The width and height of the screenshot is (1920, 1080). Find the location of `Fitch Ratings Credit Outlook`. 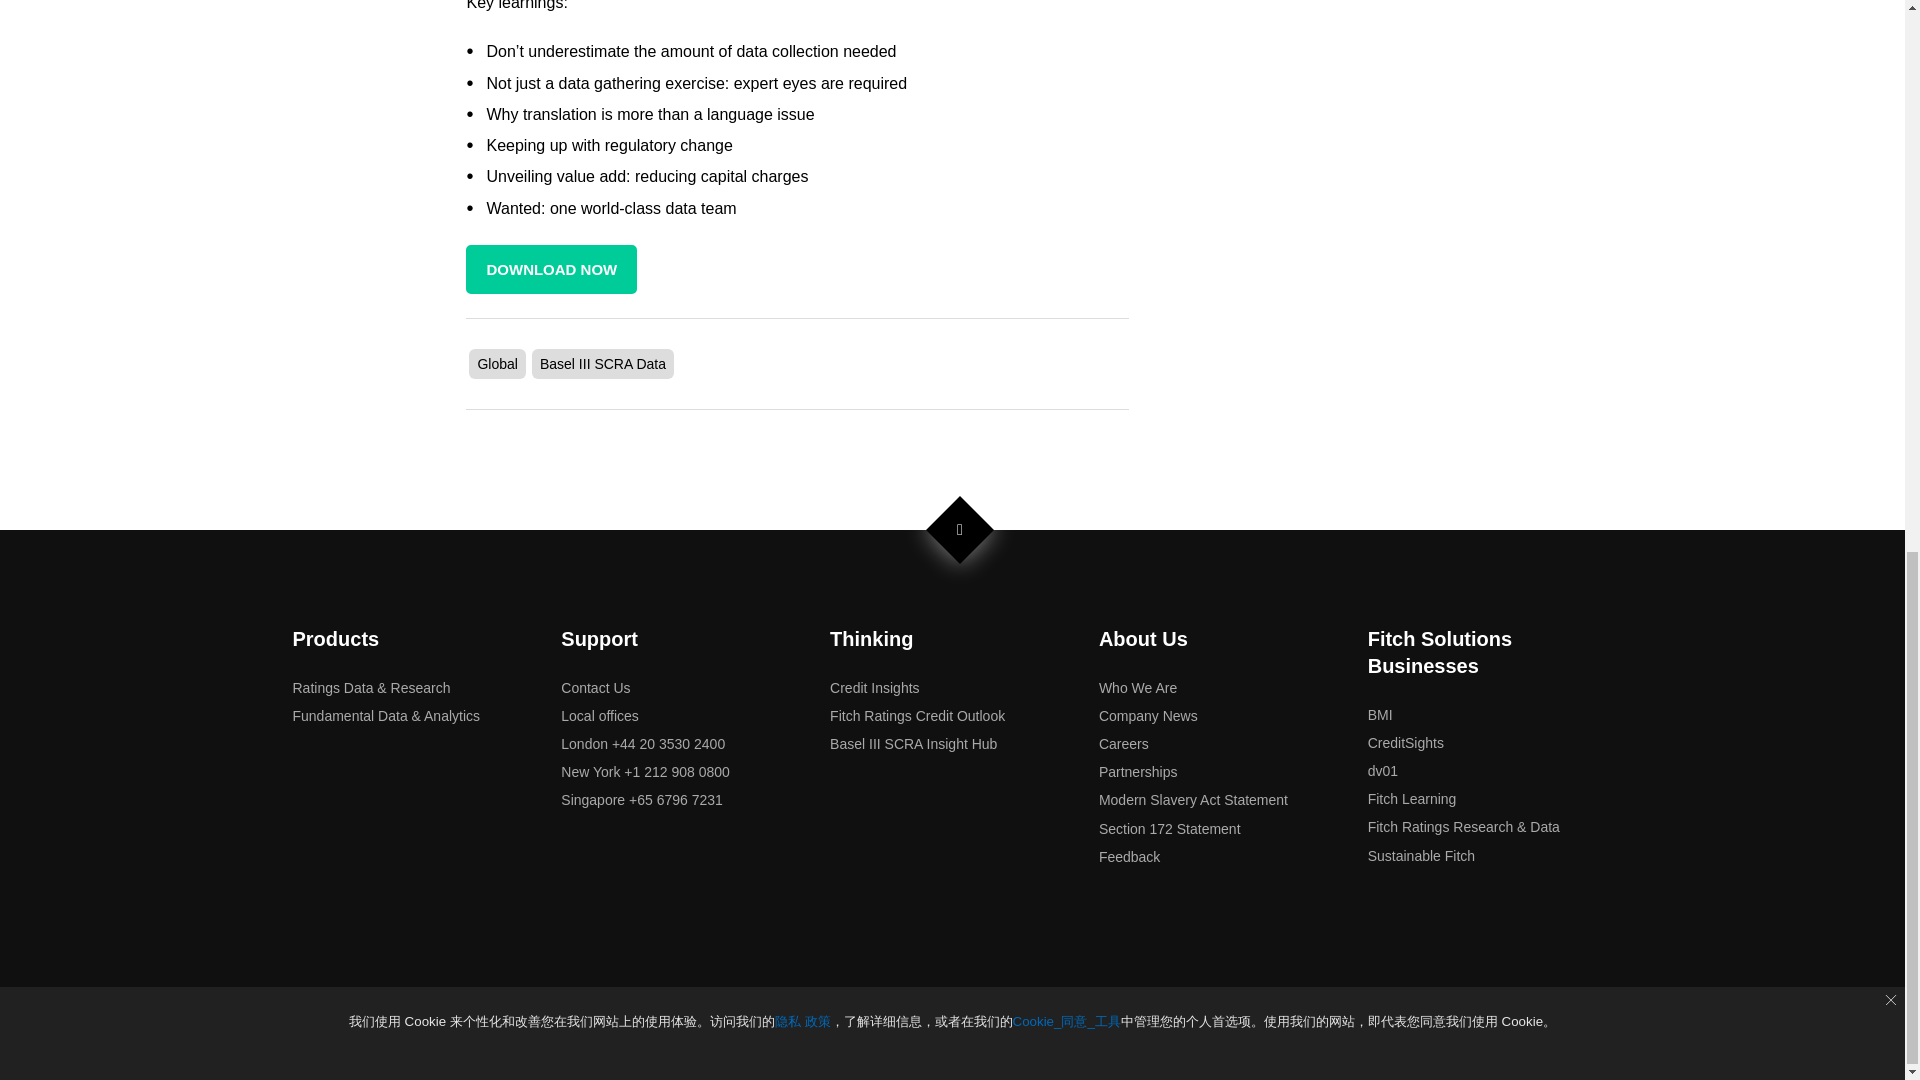

Fitch Ratings Credit Outlook is located at coordinates (916, 716).